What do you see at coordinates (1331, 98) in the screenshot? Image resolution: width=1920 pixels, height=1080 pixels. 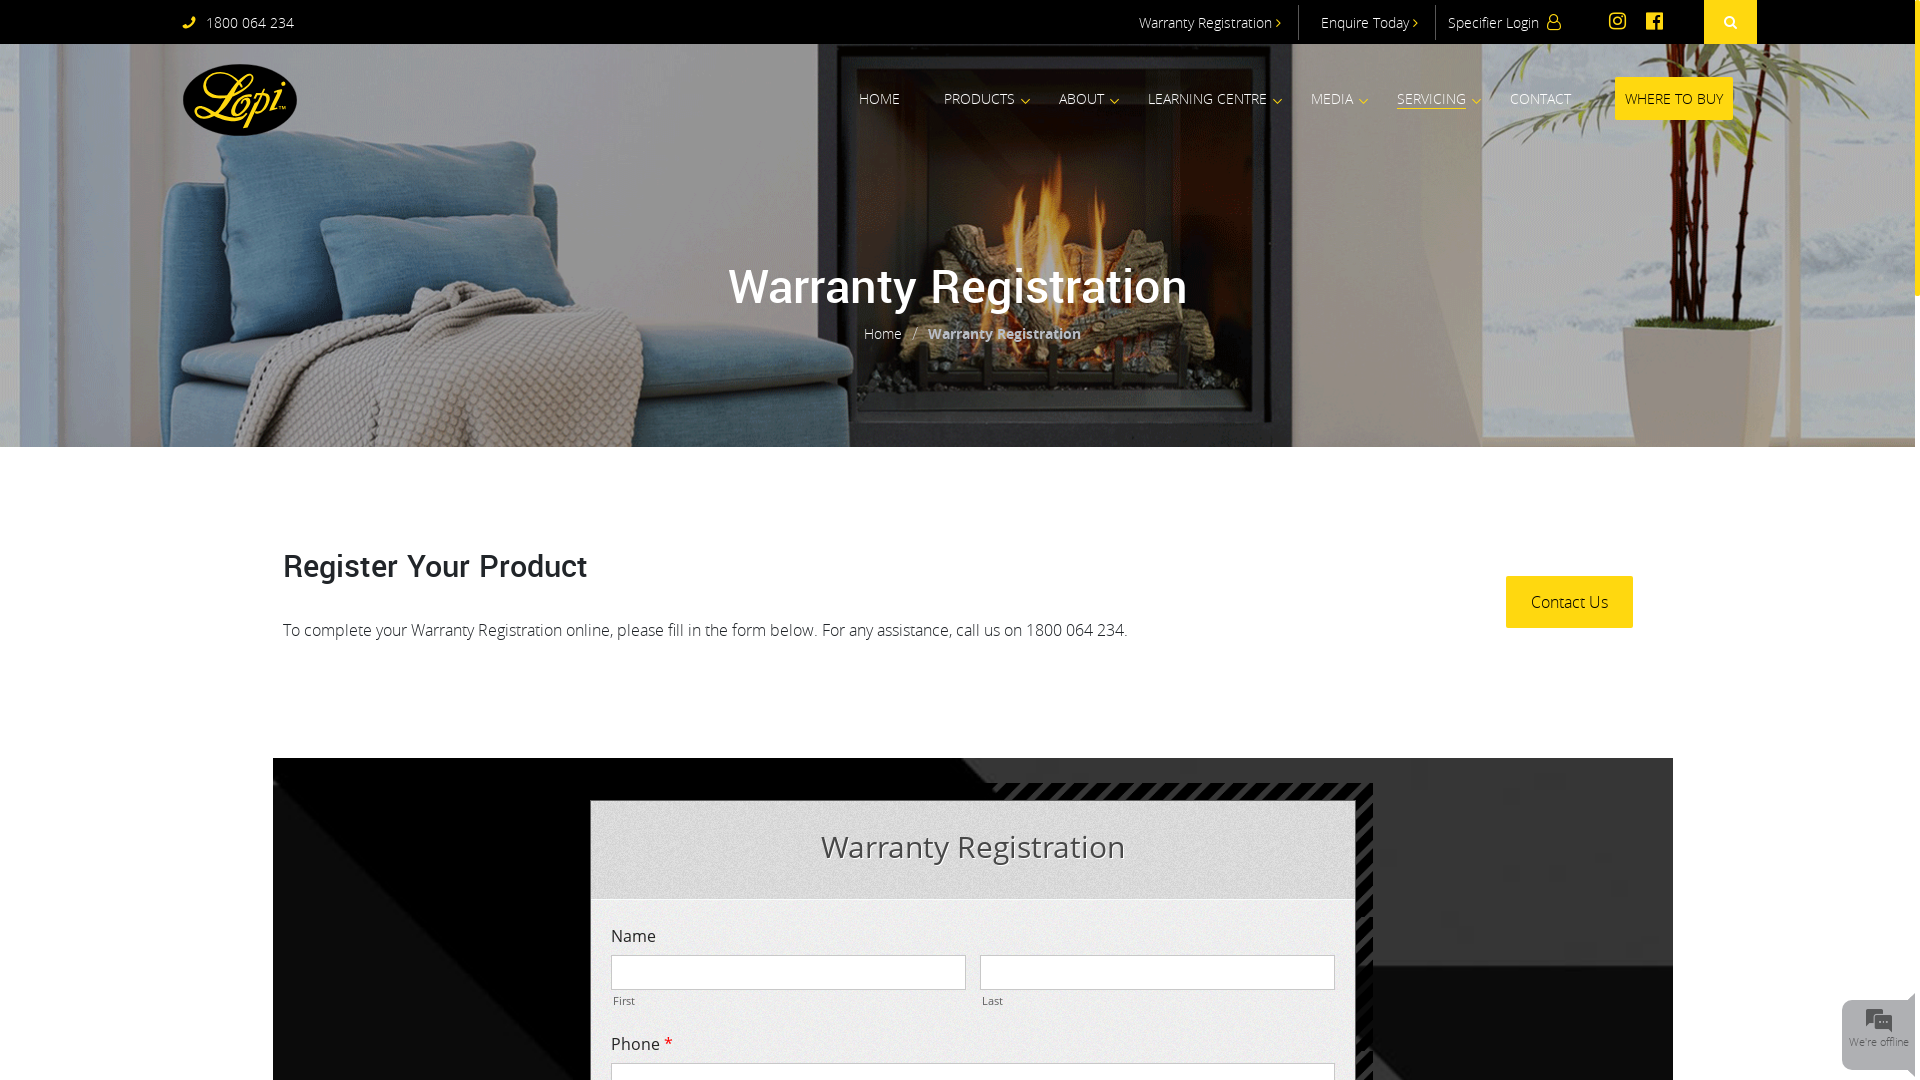 I see `MEDIA` at bounding box center [1331, 98].